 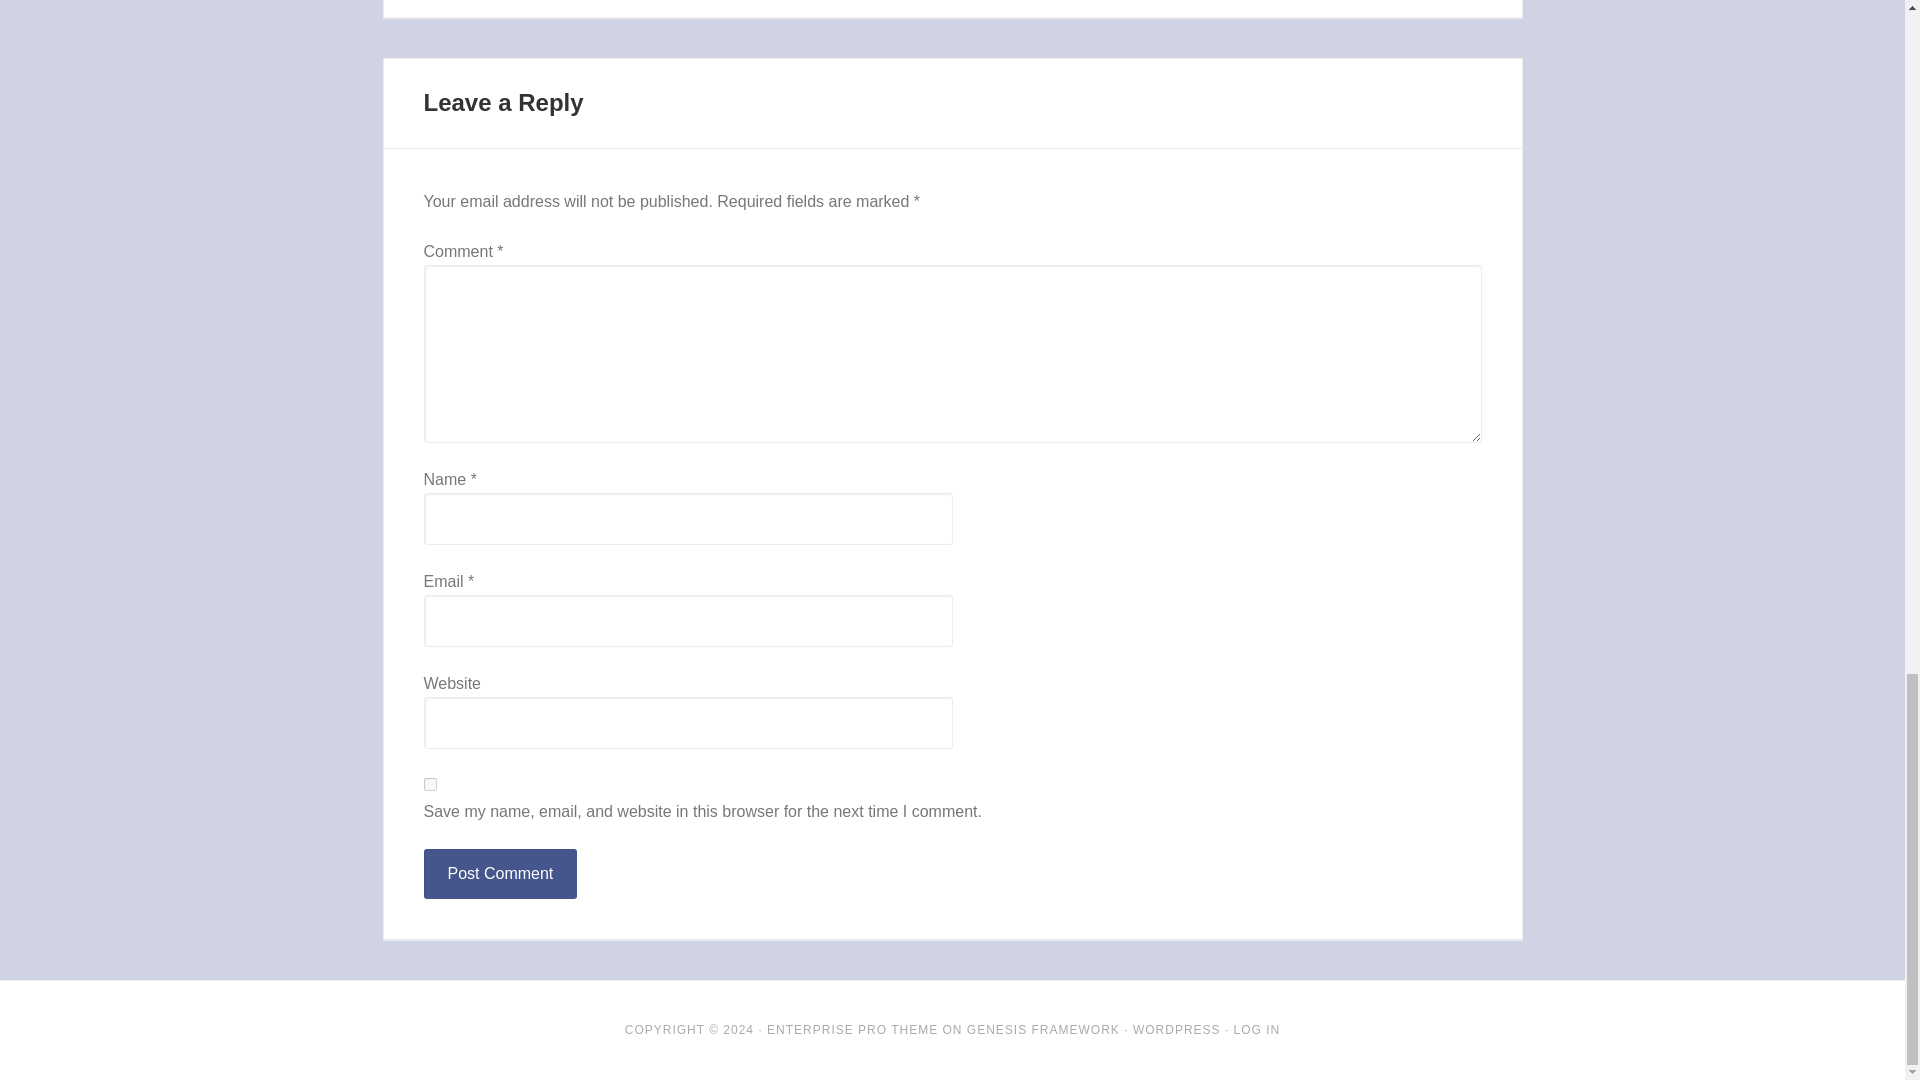 I want to click on yes, so click(x=430, y=784).